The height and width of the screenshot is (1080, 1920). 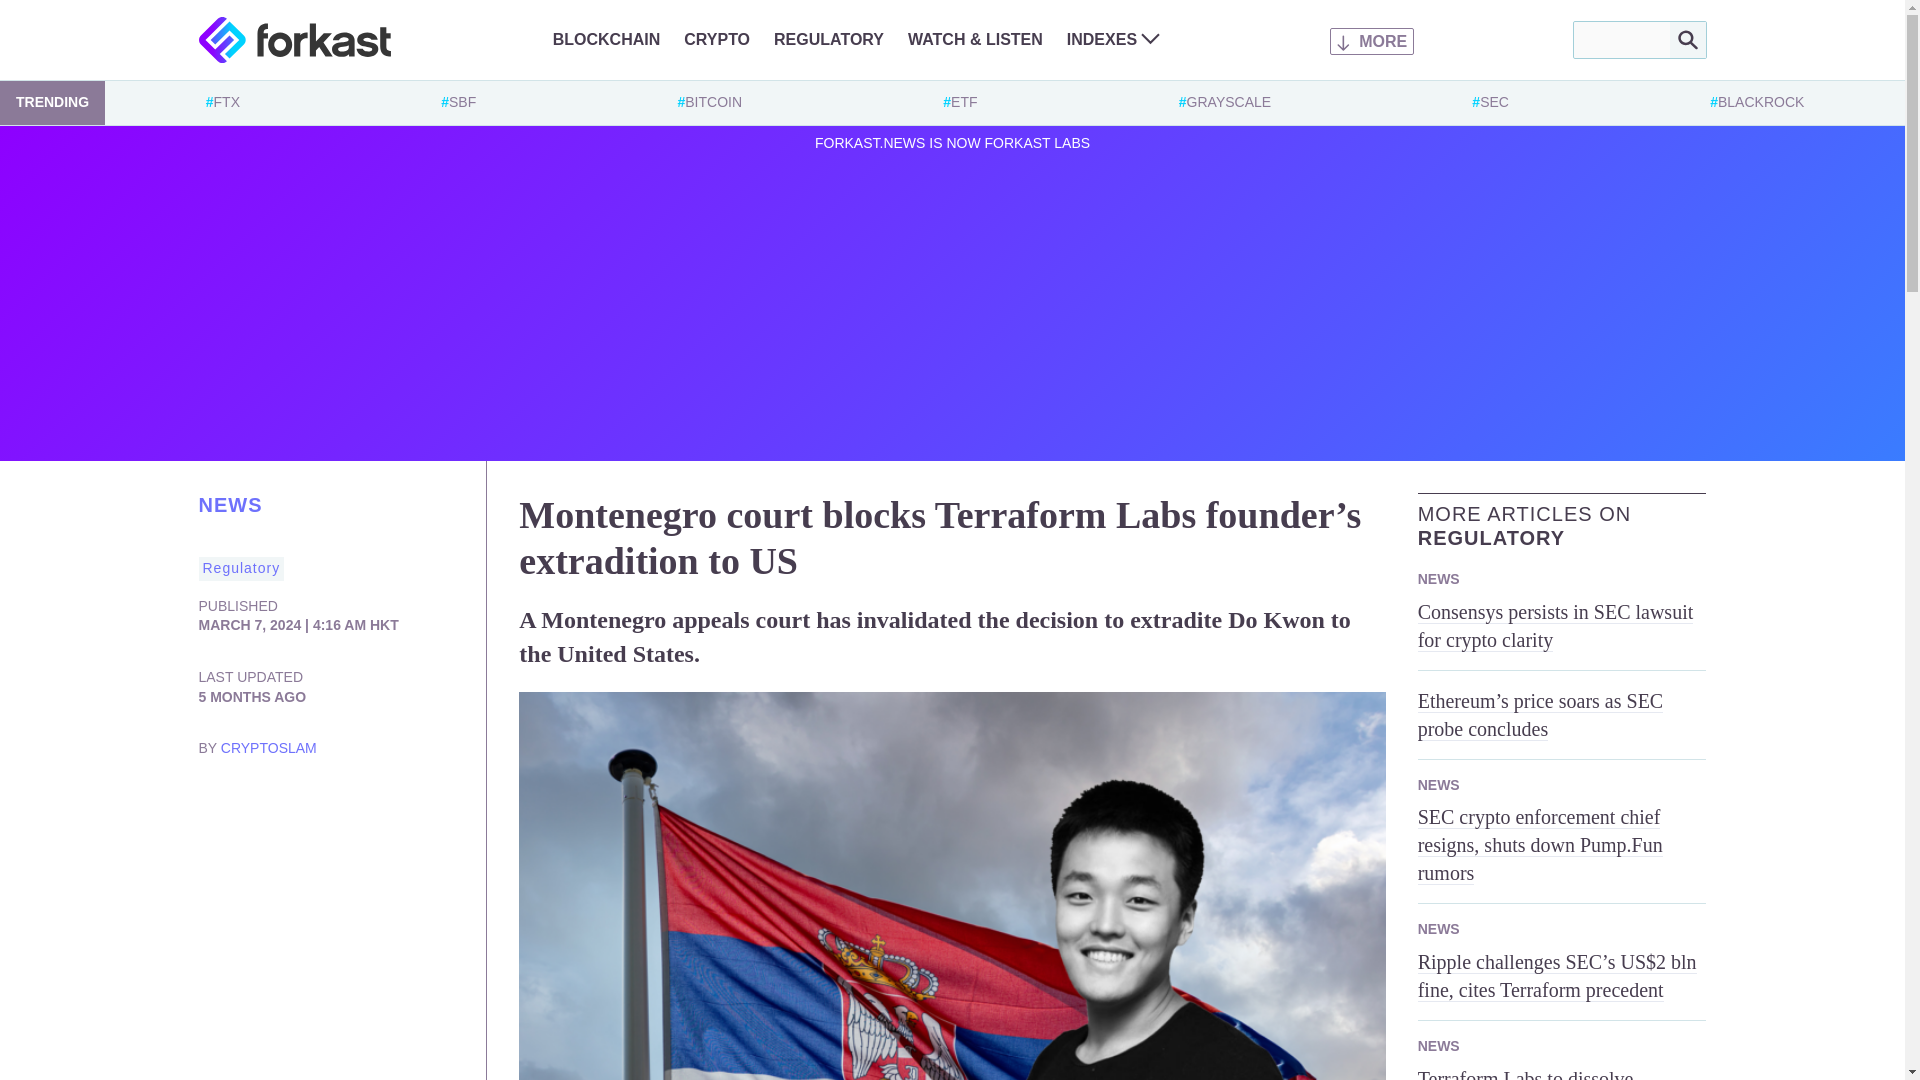 I want to click on Share on linkedin, so click(x=254, y=806).